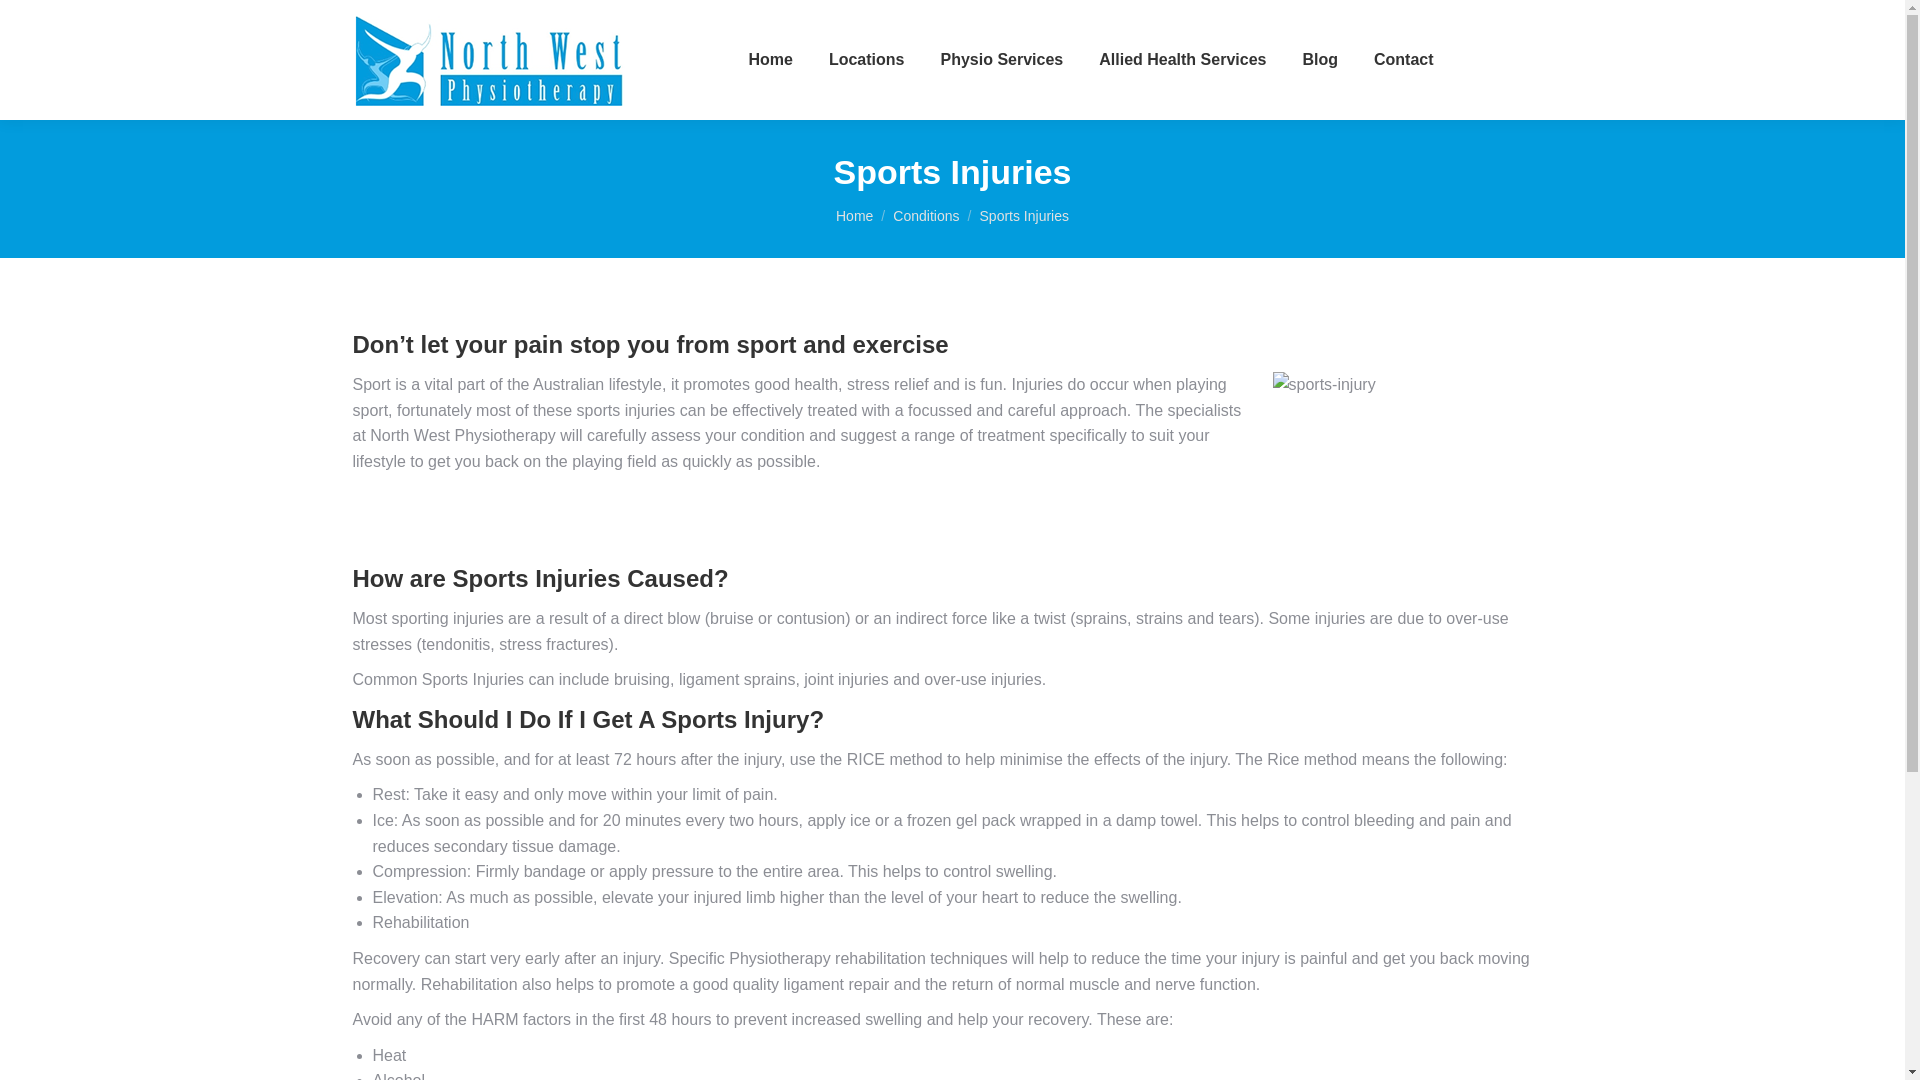 This screenshot has height=1080, width=1920. I want to click on Physio Services, so click(1002, 60).